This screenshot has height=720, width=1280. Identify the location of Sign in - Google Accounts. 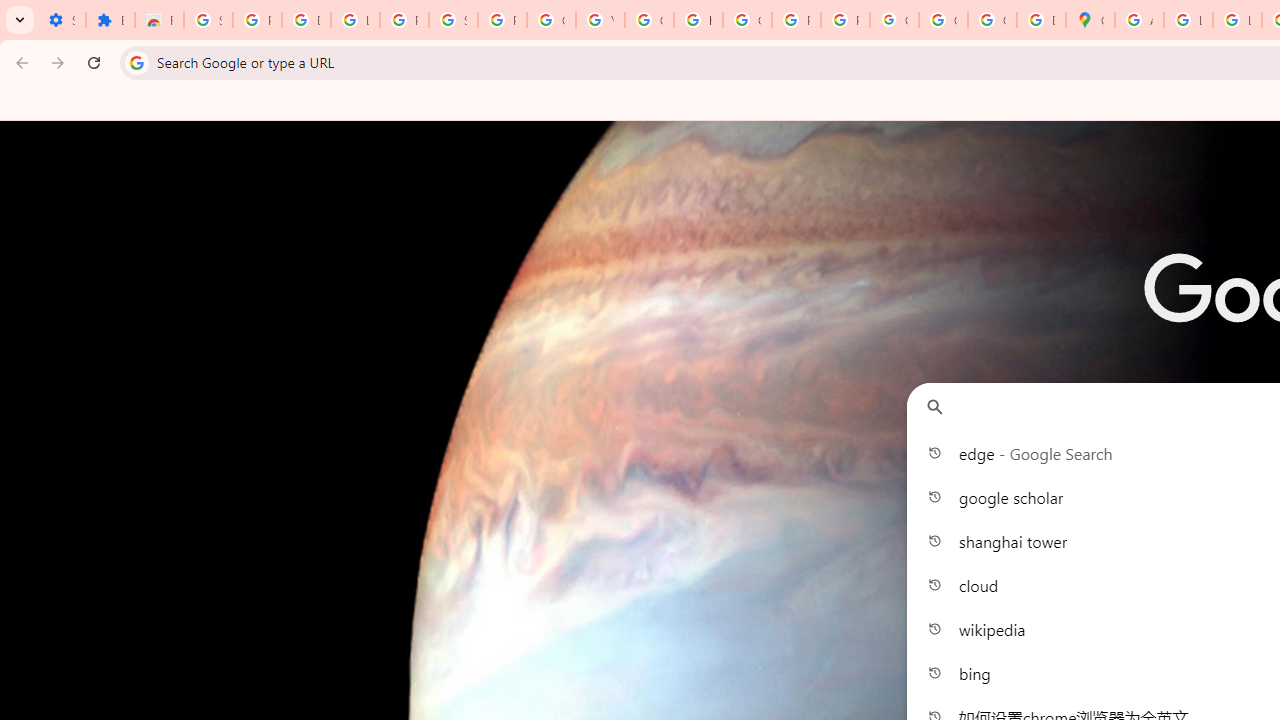
(208, 20).